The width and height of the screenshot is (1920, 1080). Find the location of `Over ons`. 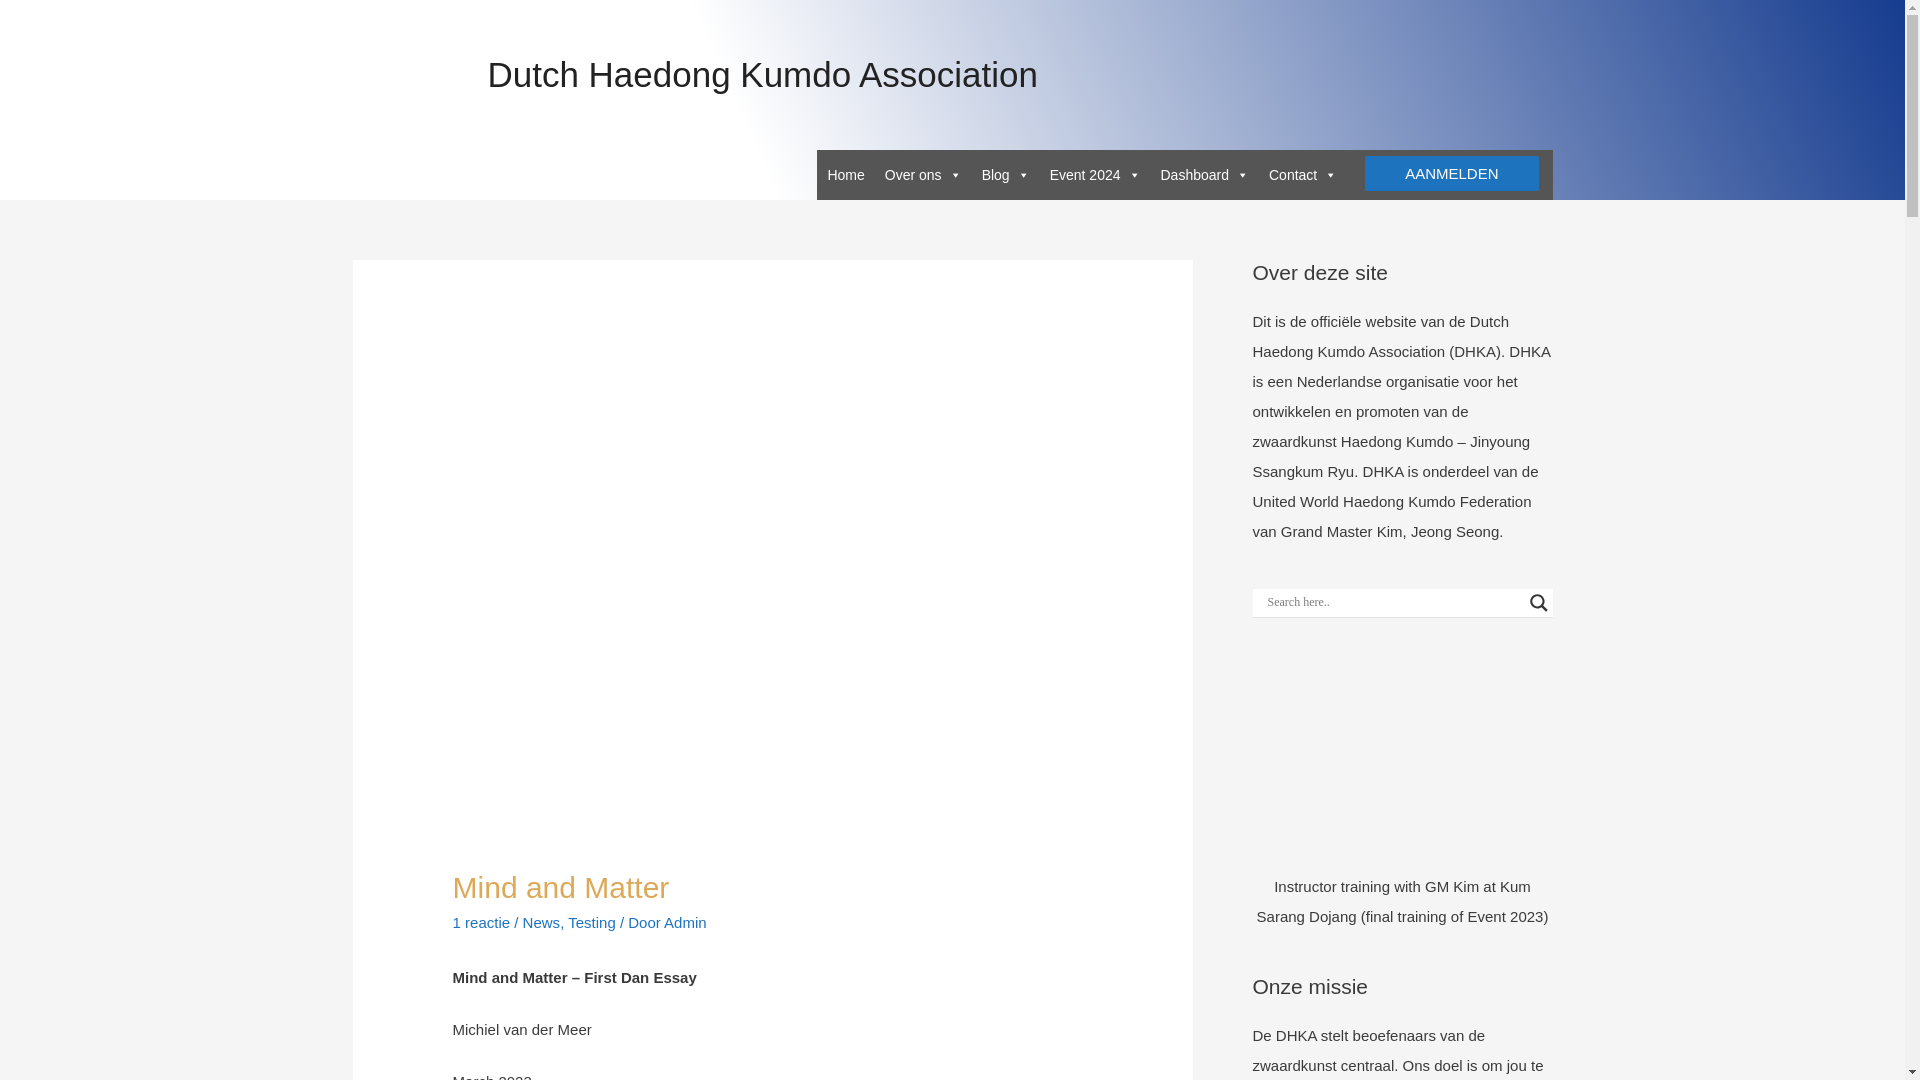

Over ons is located at coordinates (923, 174).